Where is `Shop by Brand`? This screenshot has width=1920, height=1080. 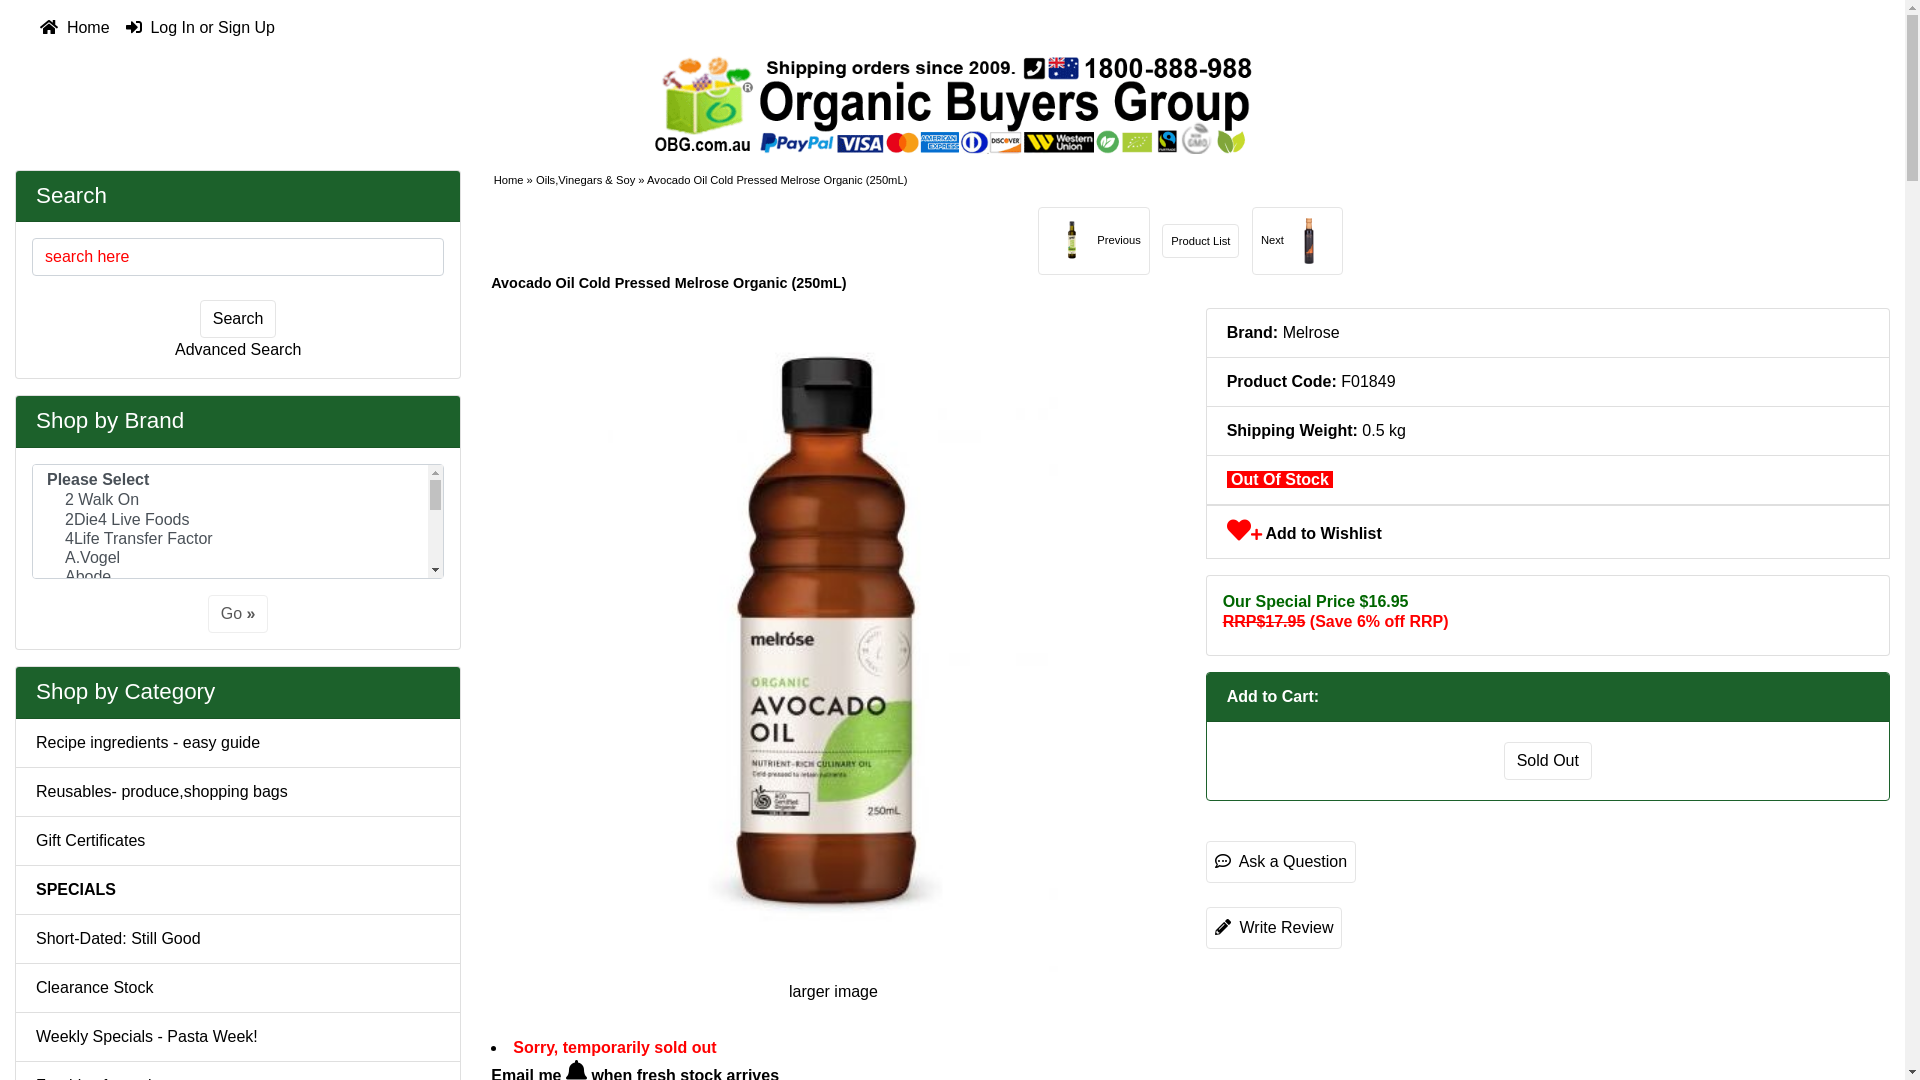 Shop by Brand is located at coordinates (110, 420).